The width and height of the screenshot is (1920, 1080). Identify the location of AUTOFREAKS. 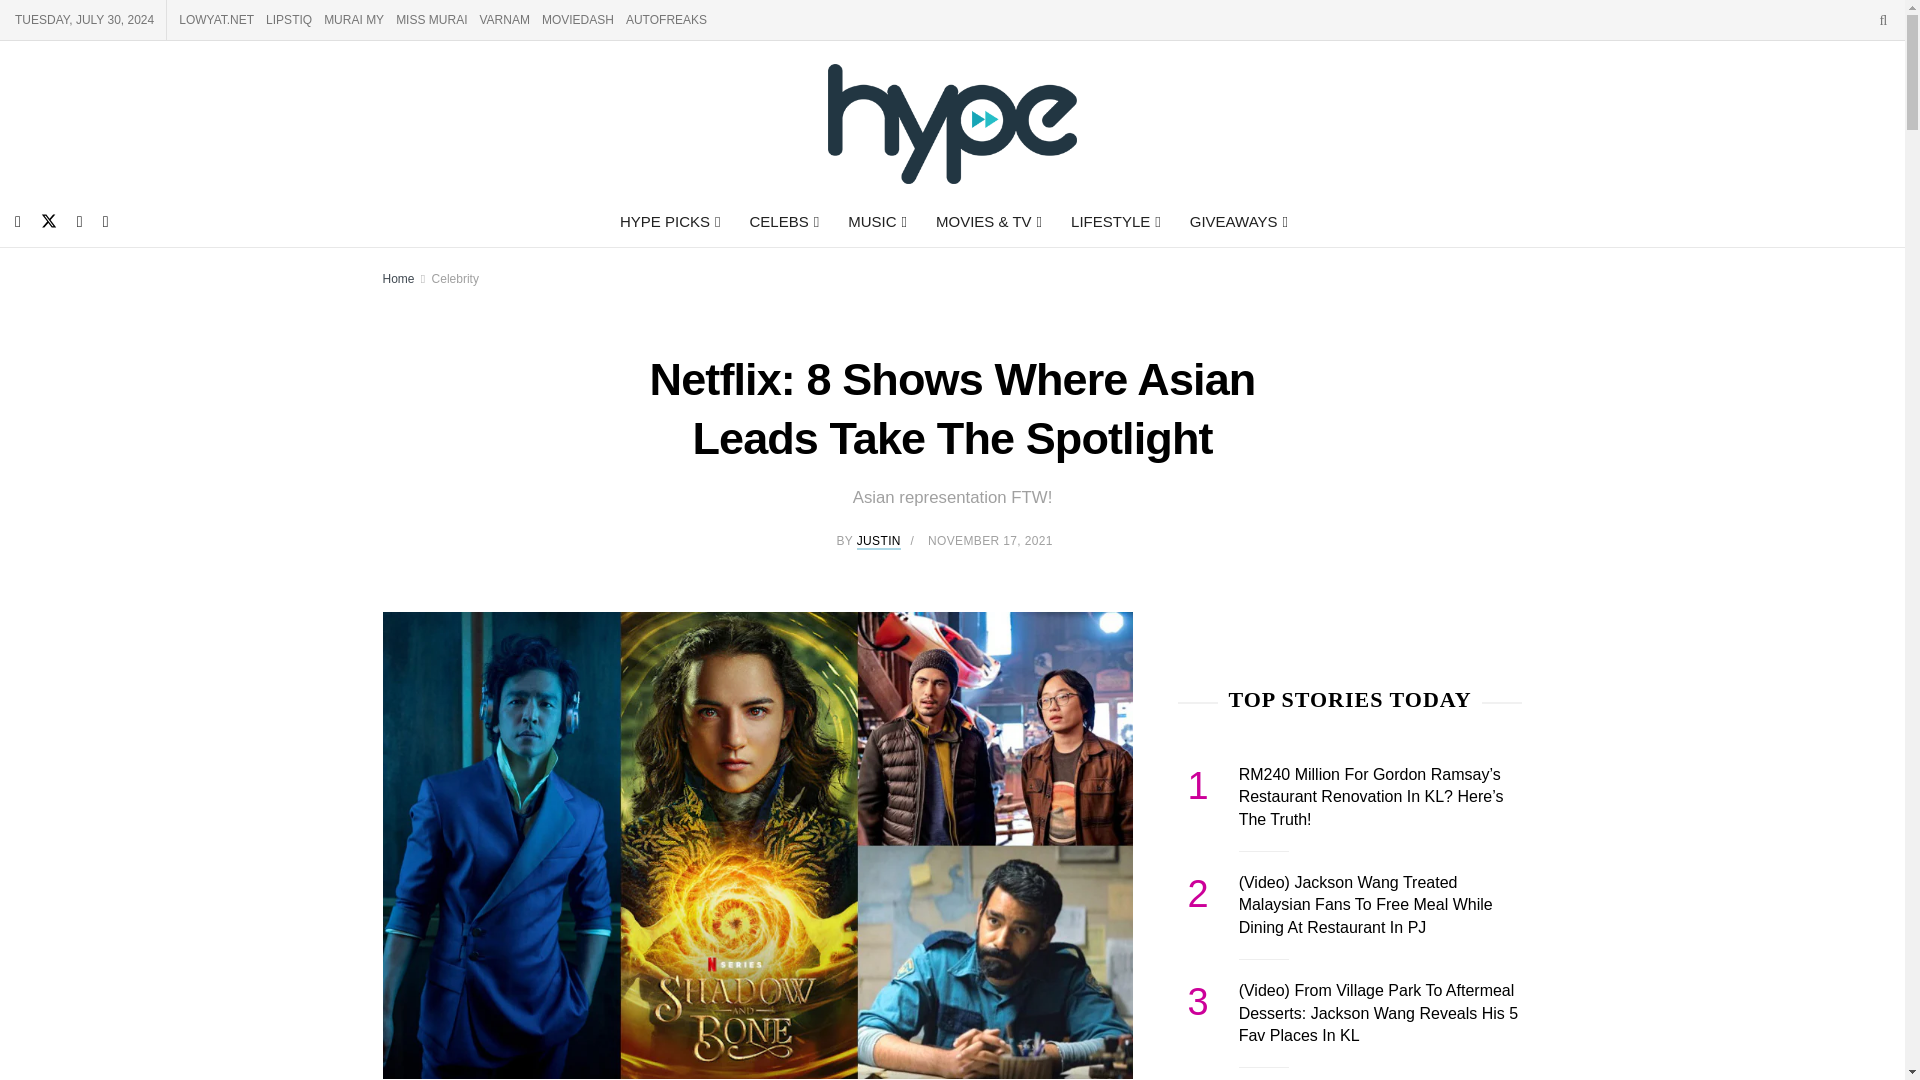
(666, 20).